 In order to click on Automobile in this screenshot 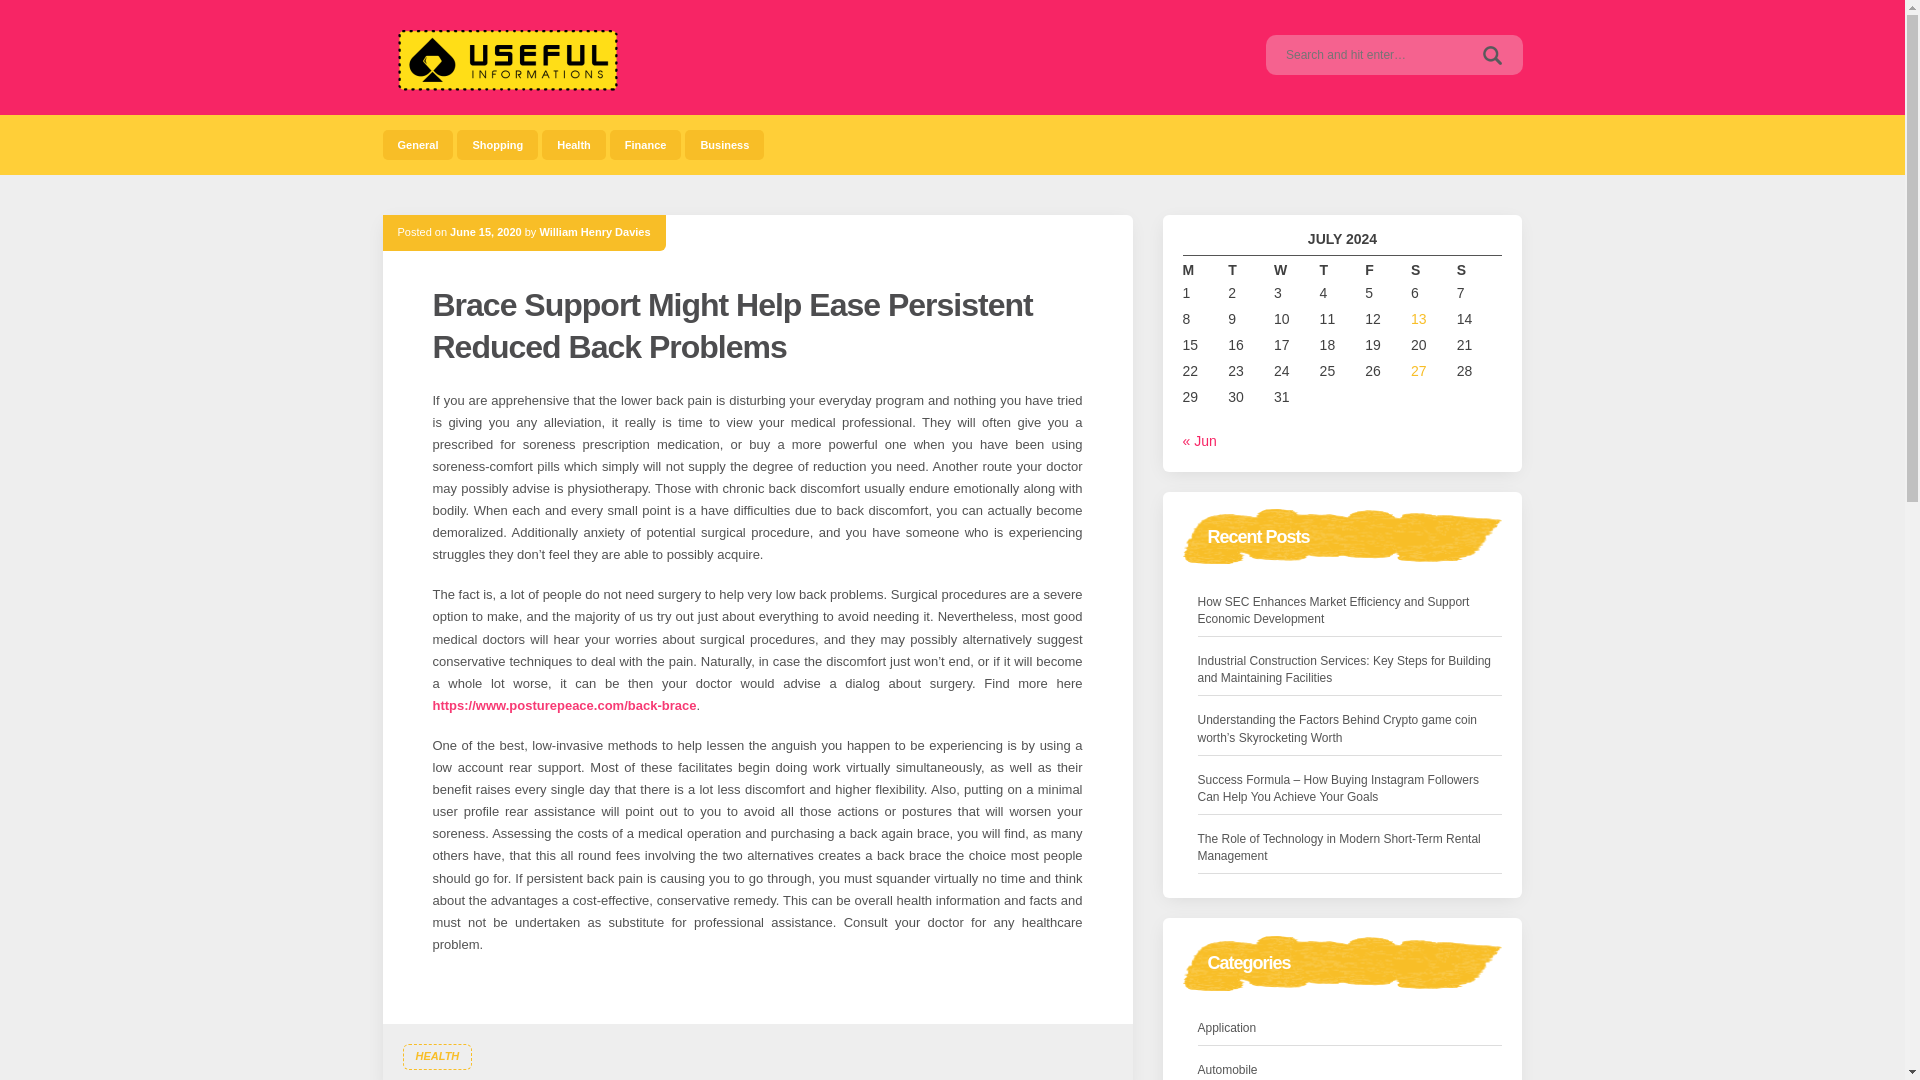, I will do `click(1228, 1070)`.